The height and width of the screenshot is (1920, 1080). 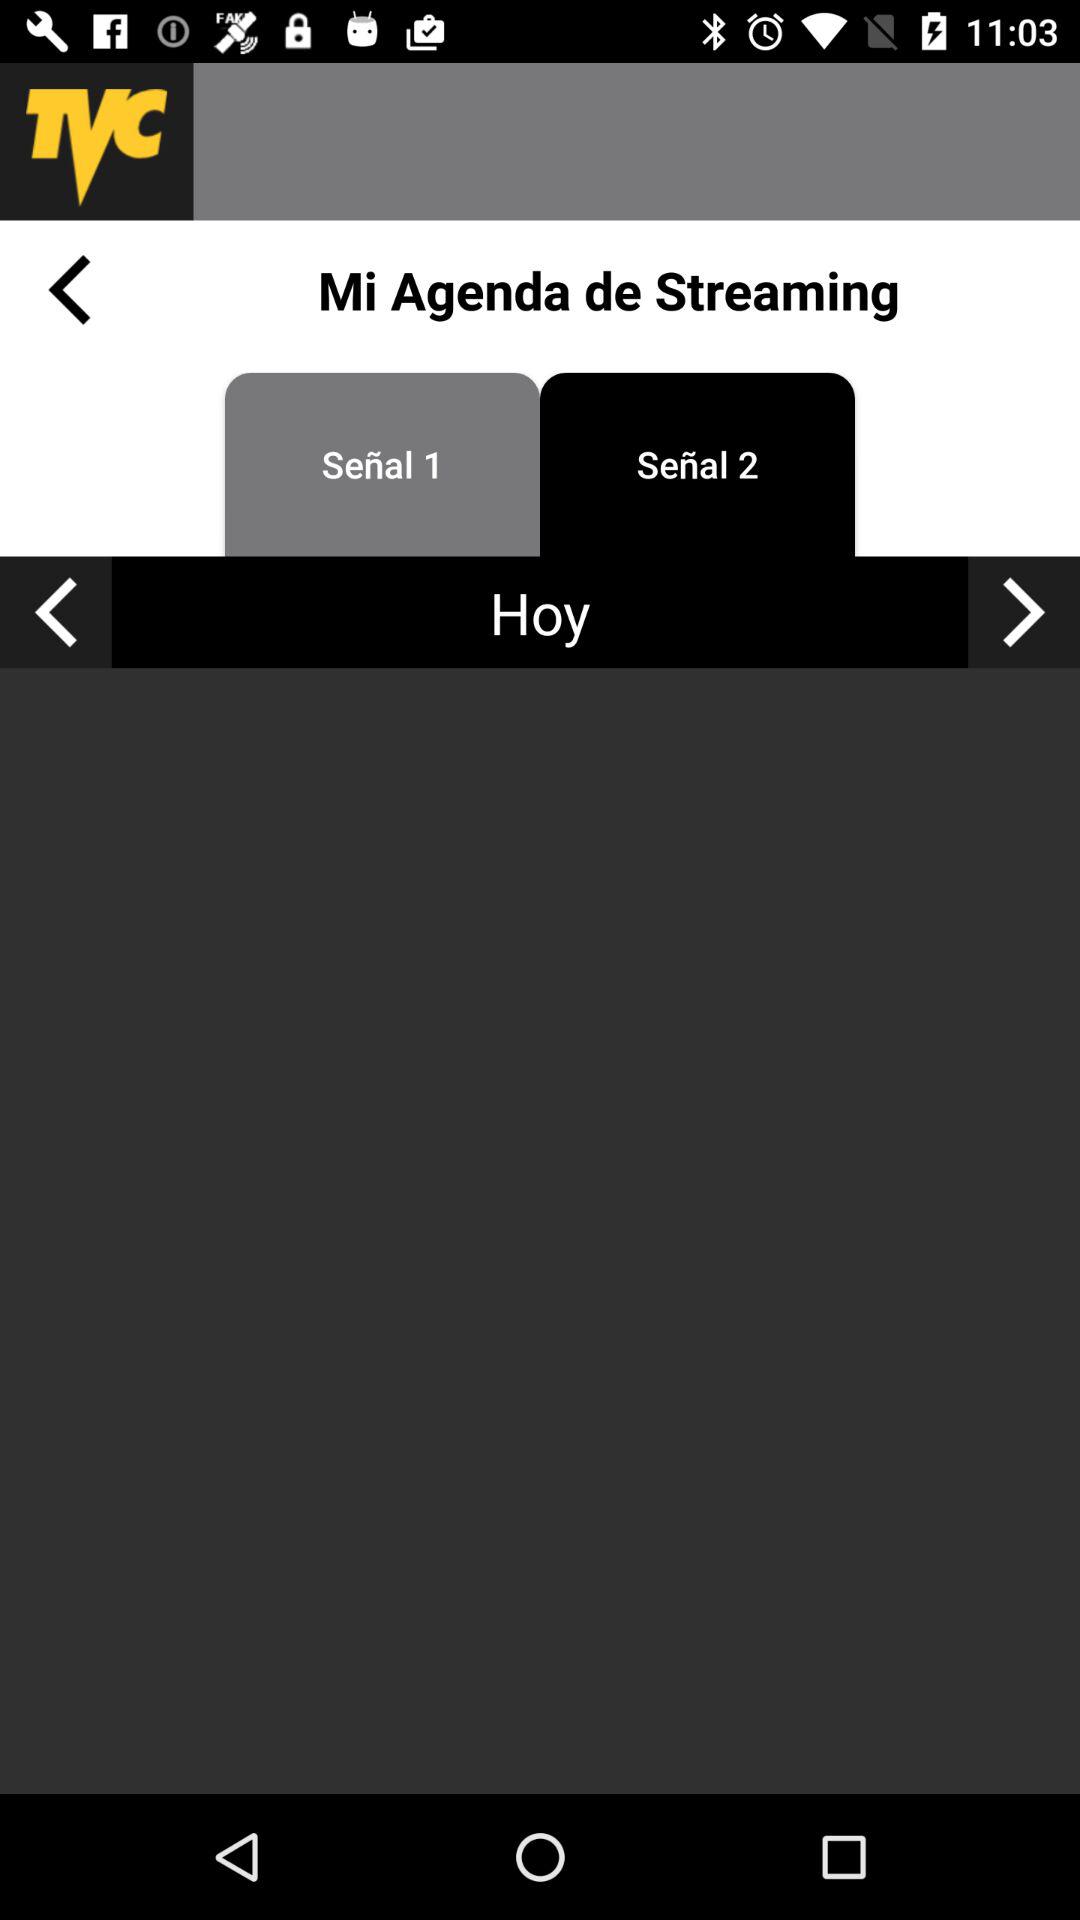 I want to click on tap item above the hoy app, so click(x=698, y=464).